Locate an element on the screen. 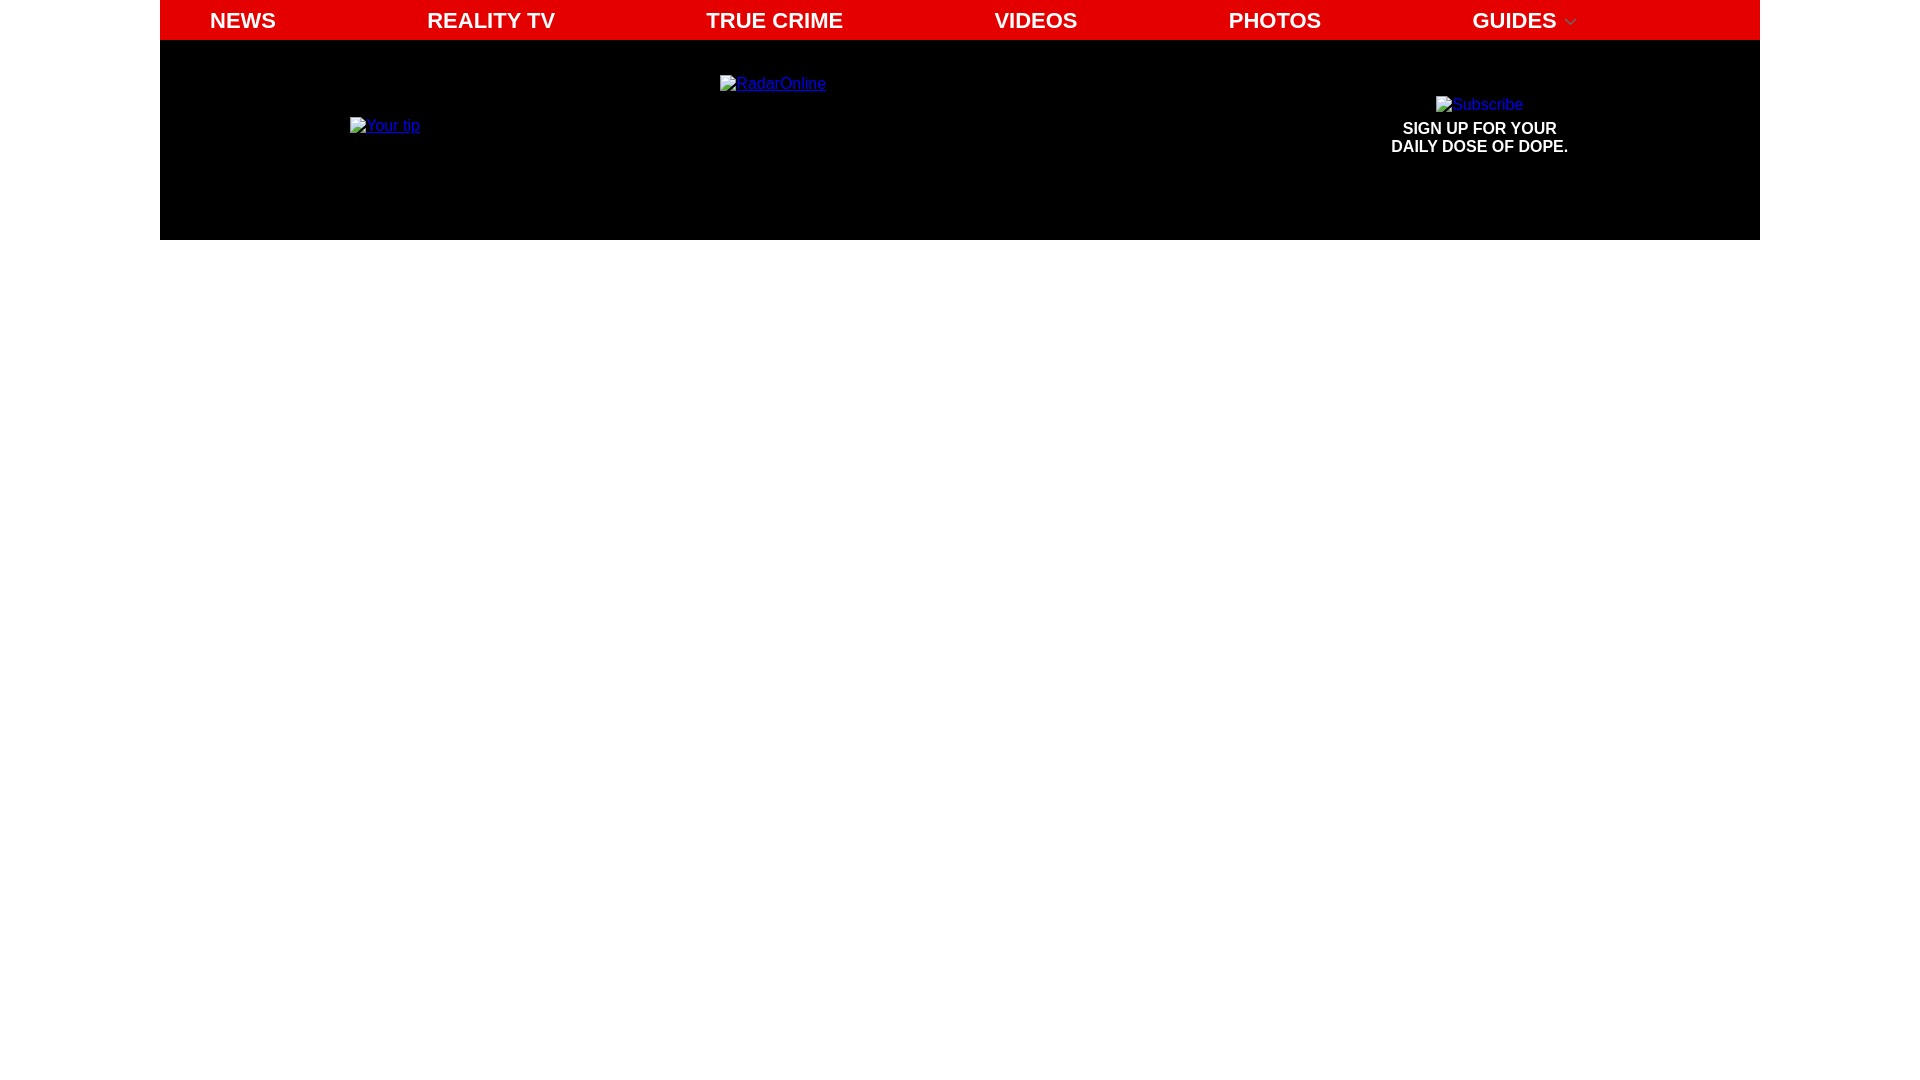 The width and height of the screenshot is (1920, 1080). PHOTOS is located at coordinates (1276, 20).